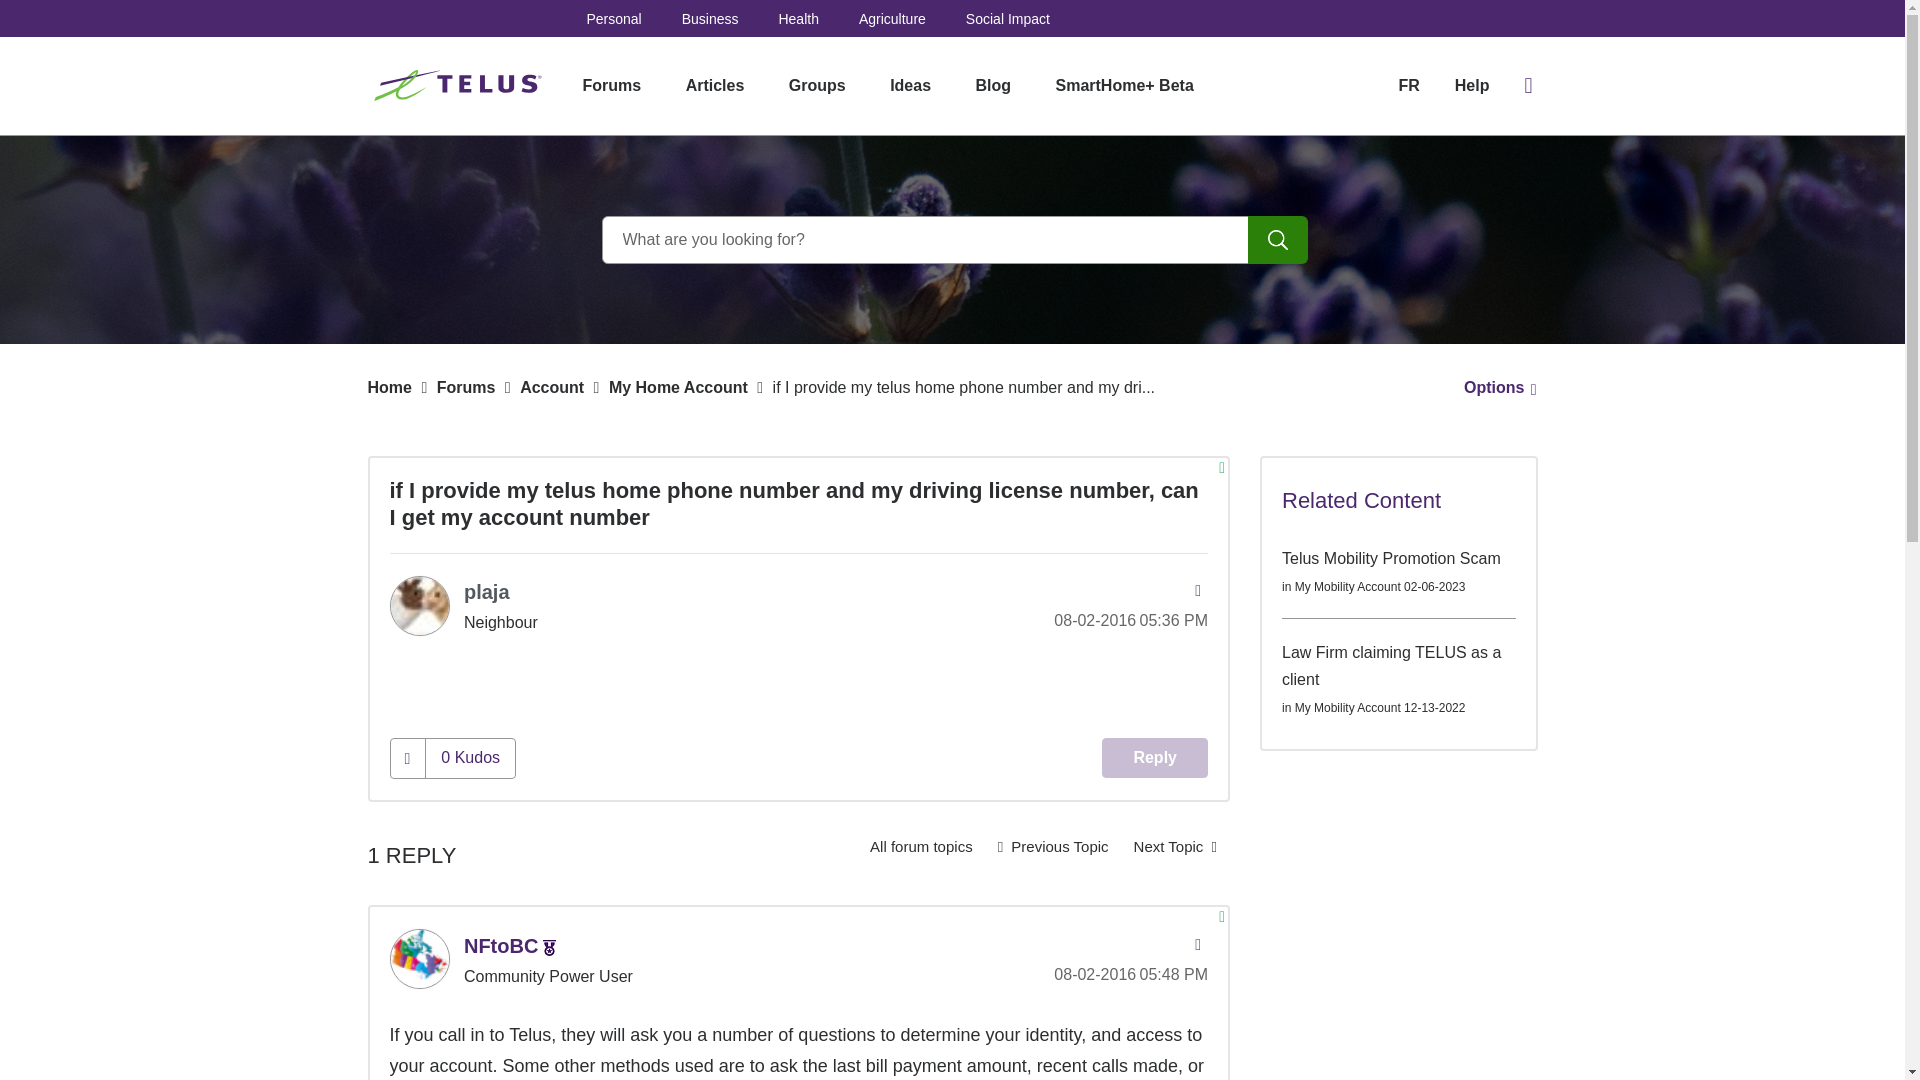  What do you see at coordinates (715, 86) in the screenshot?
I see `Articles` at bounding box center [715, 86].